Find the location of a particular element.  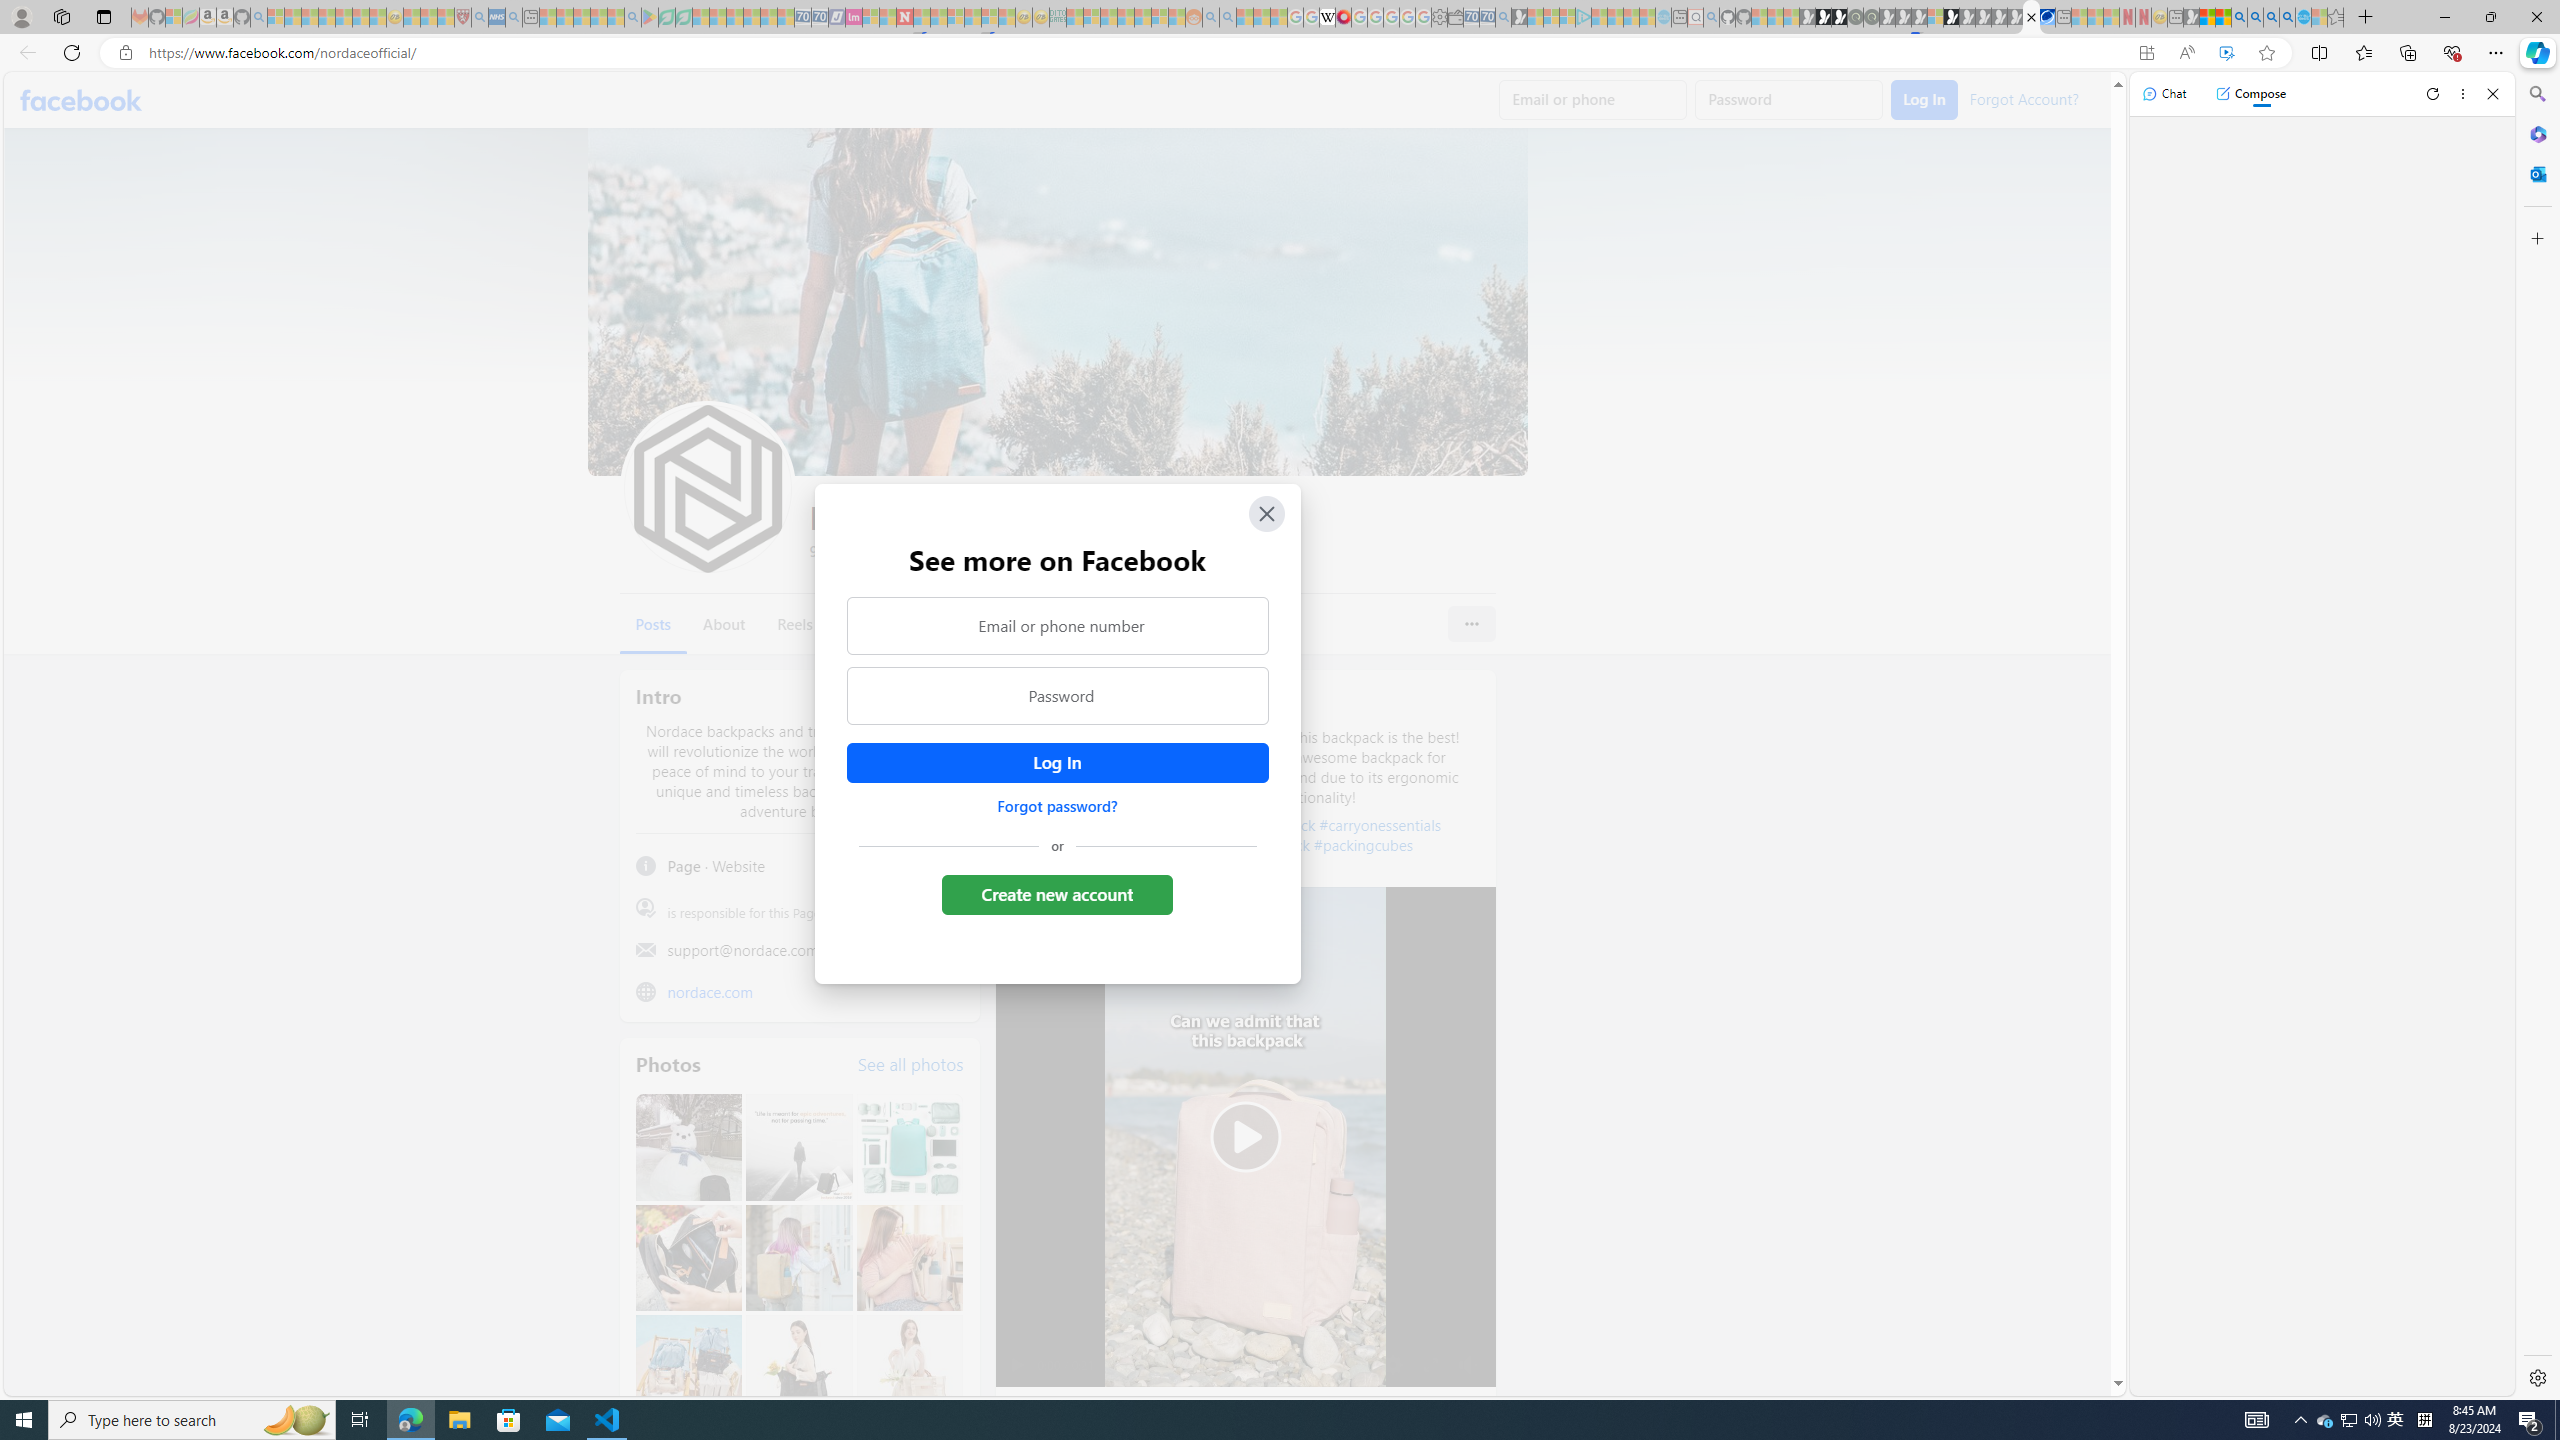

Password is located at coordinates (1057, 696).